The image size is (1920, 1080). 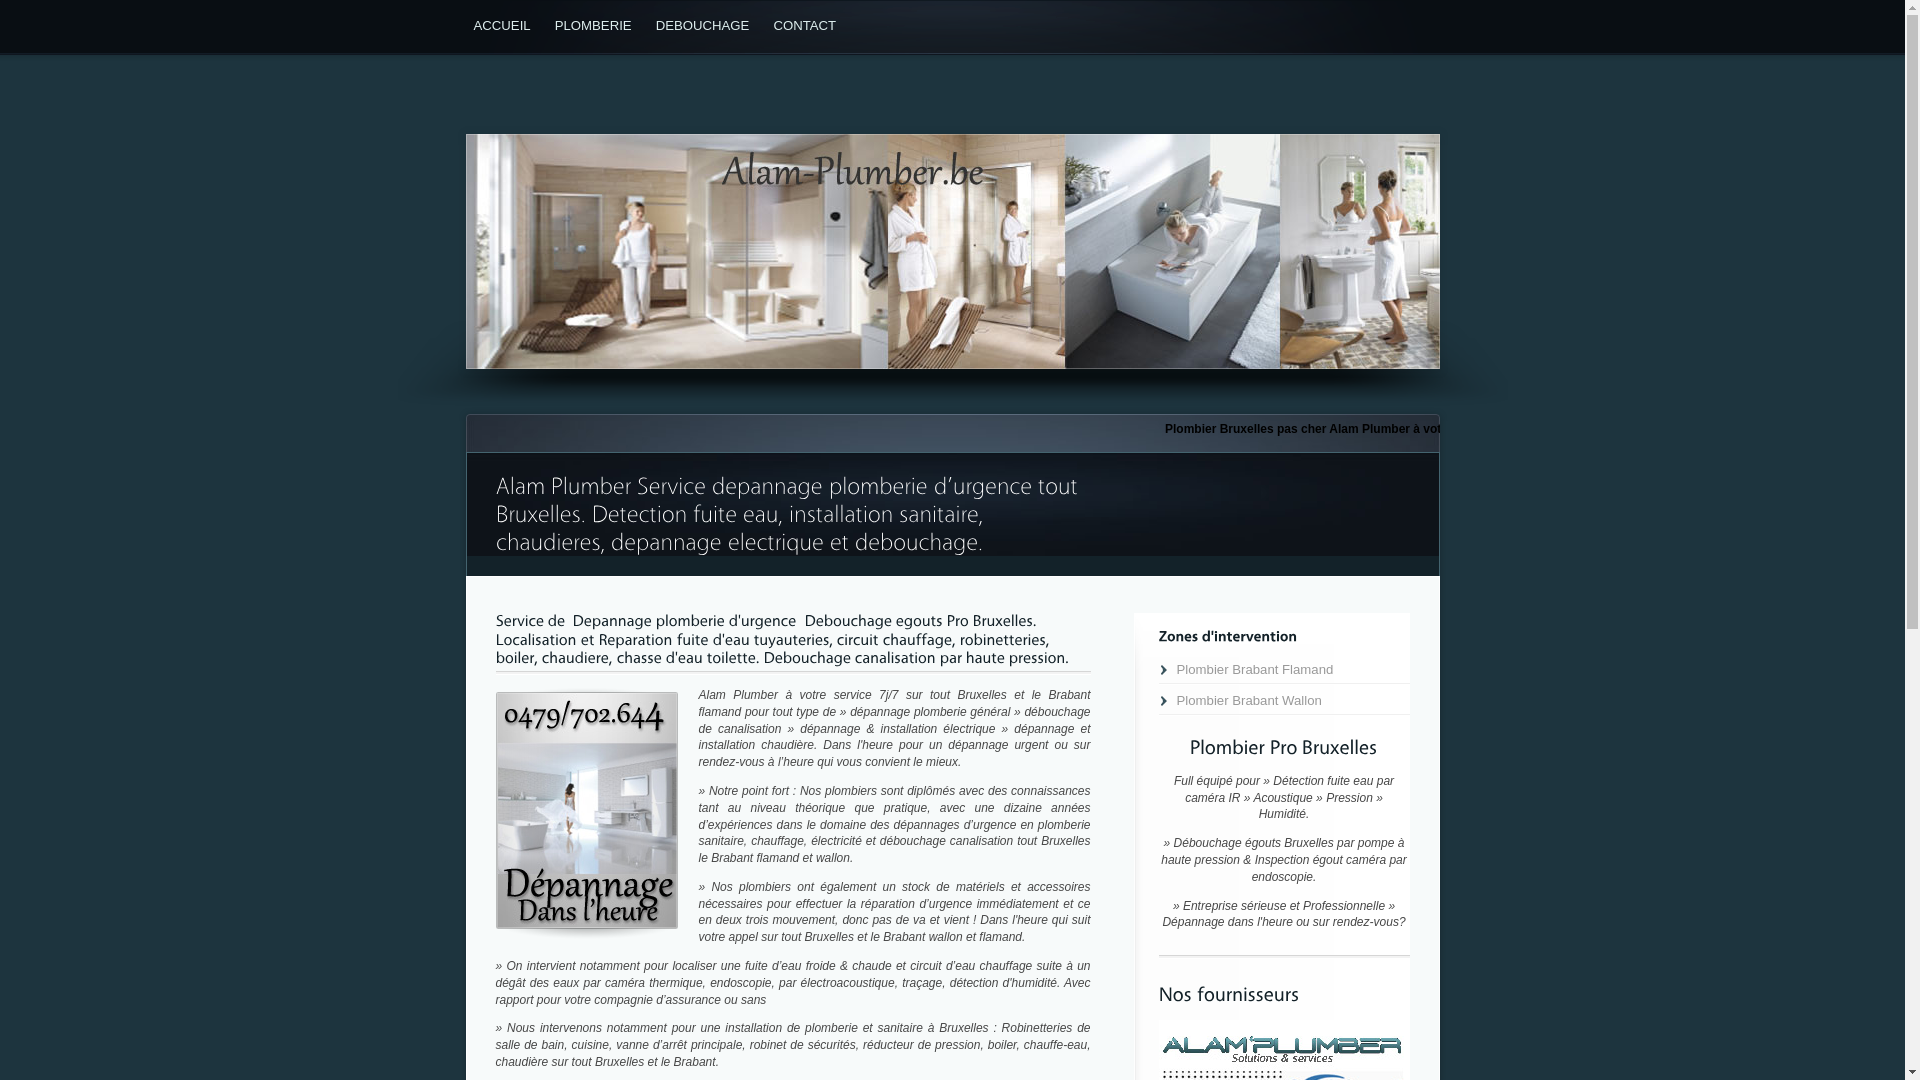 I want to click on Plombier Brabant Wallon, so click(x=1284, y=700).